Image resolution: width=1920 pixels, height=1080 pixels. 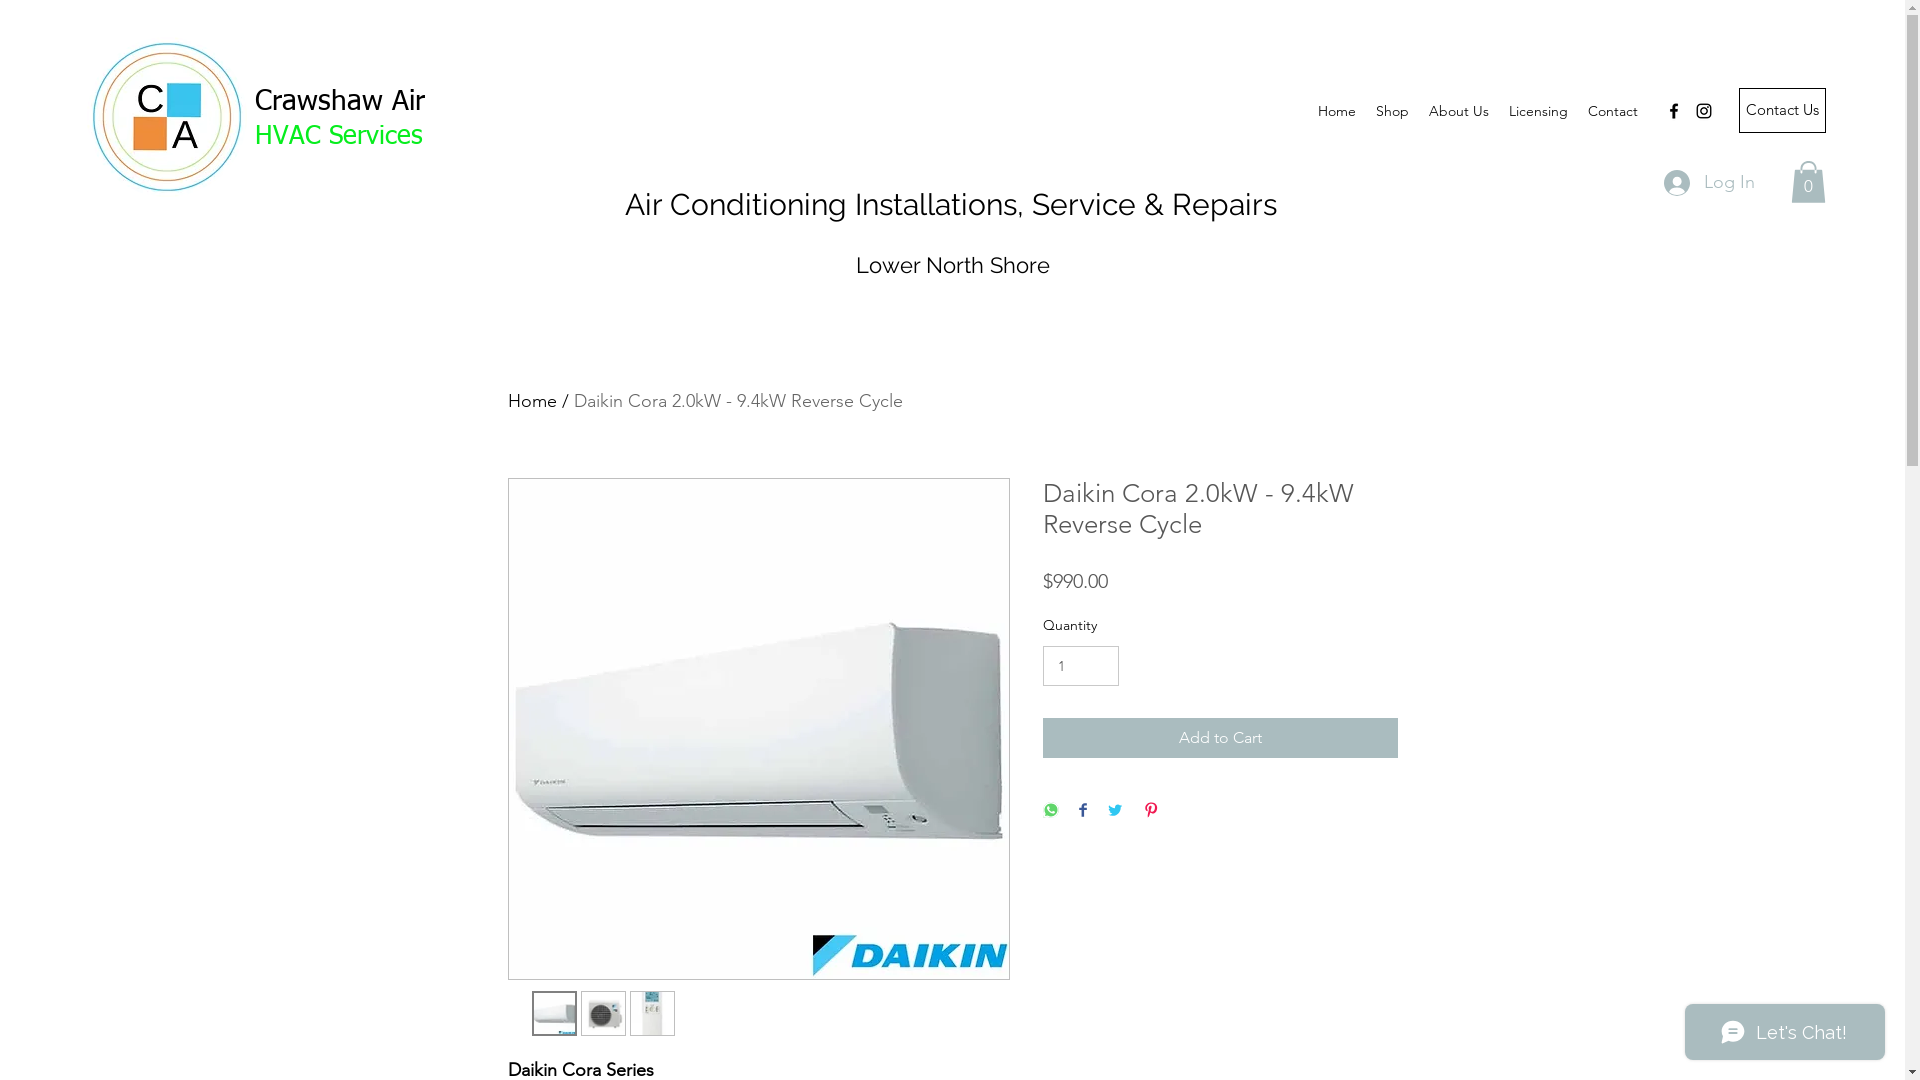 What do you see at coordinates (1710, 183) in the screenshot?
I see `Log In` at bounding box center [1710, 183].